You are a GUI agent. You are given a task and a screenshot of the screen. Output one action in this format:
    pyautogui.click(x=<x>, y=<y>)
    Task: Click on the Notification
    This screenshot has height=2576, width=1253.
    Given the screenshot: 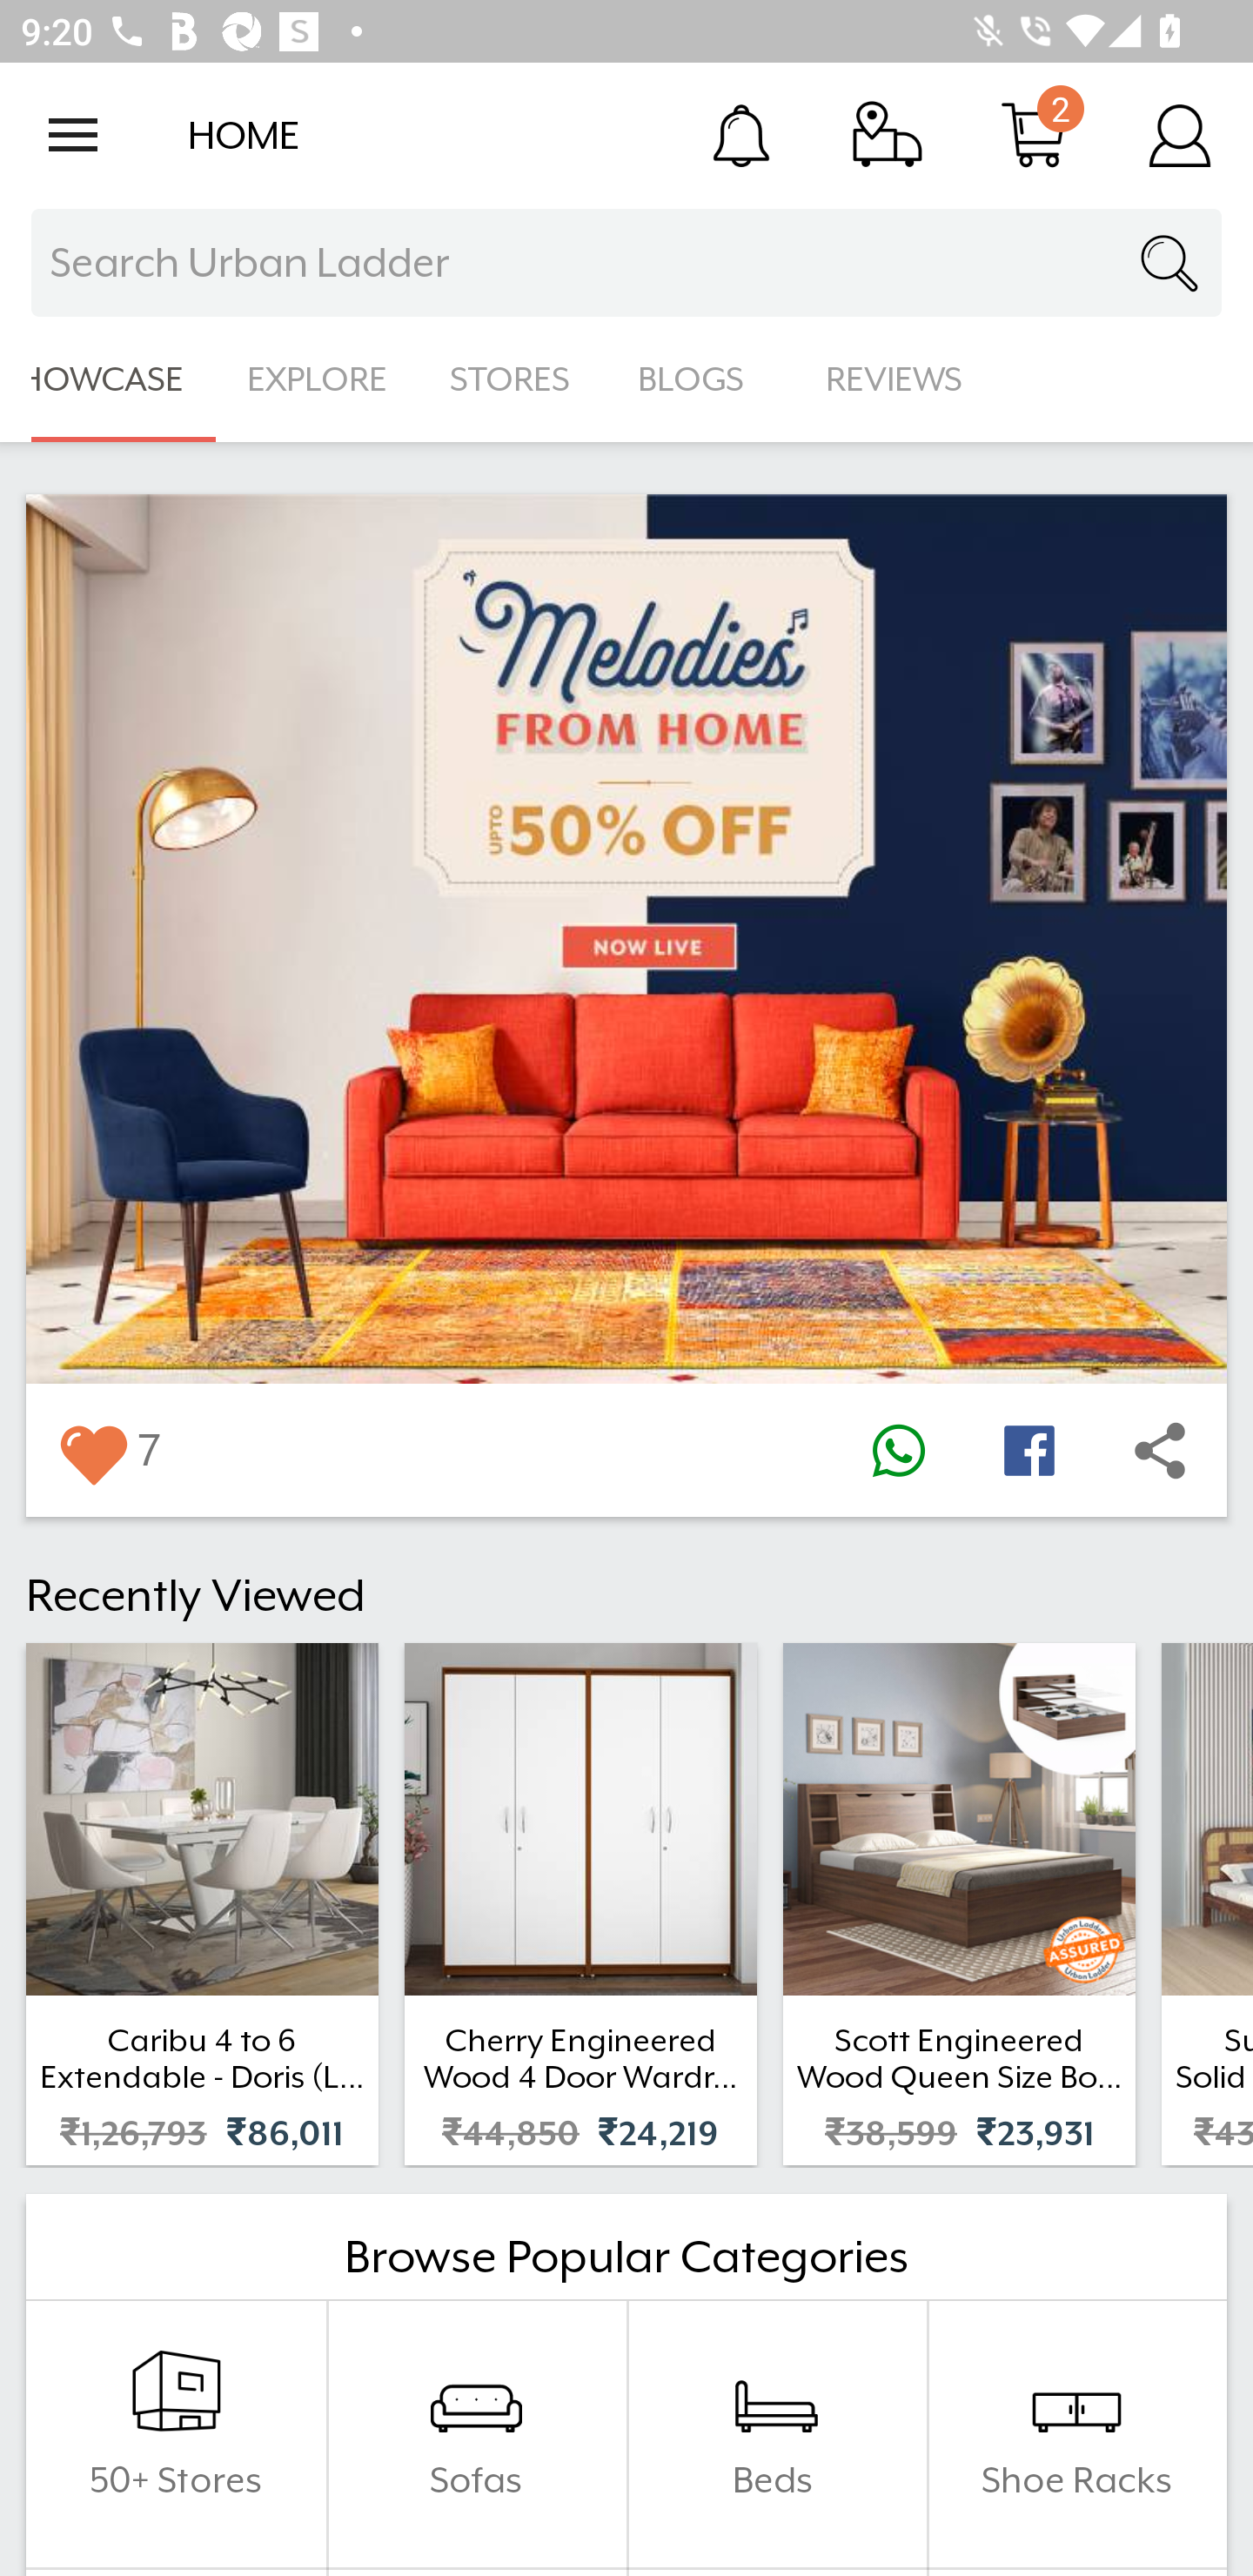 What is the action you would take?
    pyautogui.click(x=741, y=134)
    